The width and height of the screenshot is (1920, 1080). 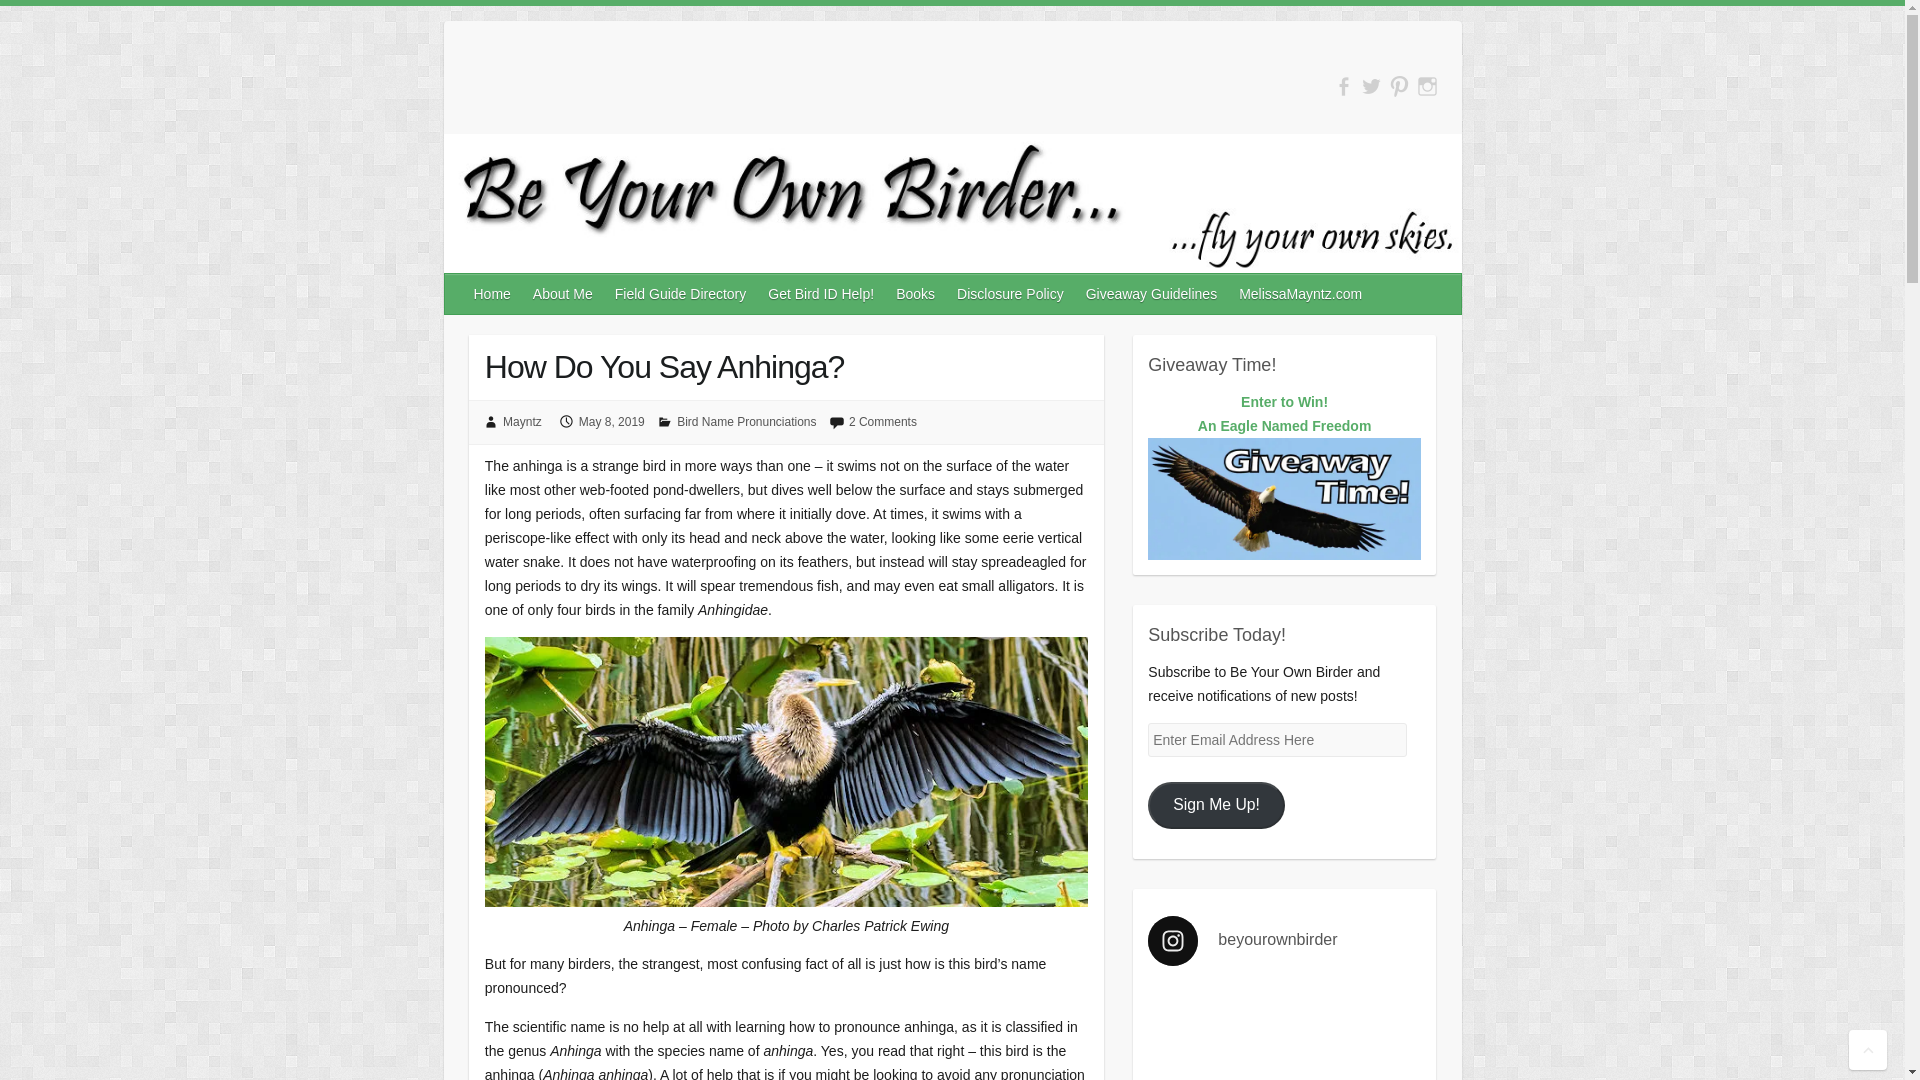 What do you see at coordinates (1284, 426) in the screenshot?
I see `Be Your Own Birder on Instagram` at bounding box center [1284, 426].